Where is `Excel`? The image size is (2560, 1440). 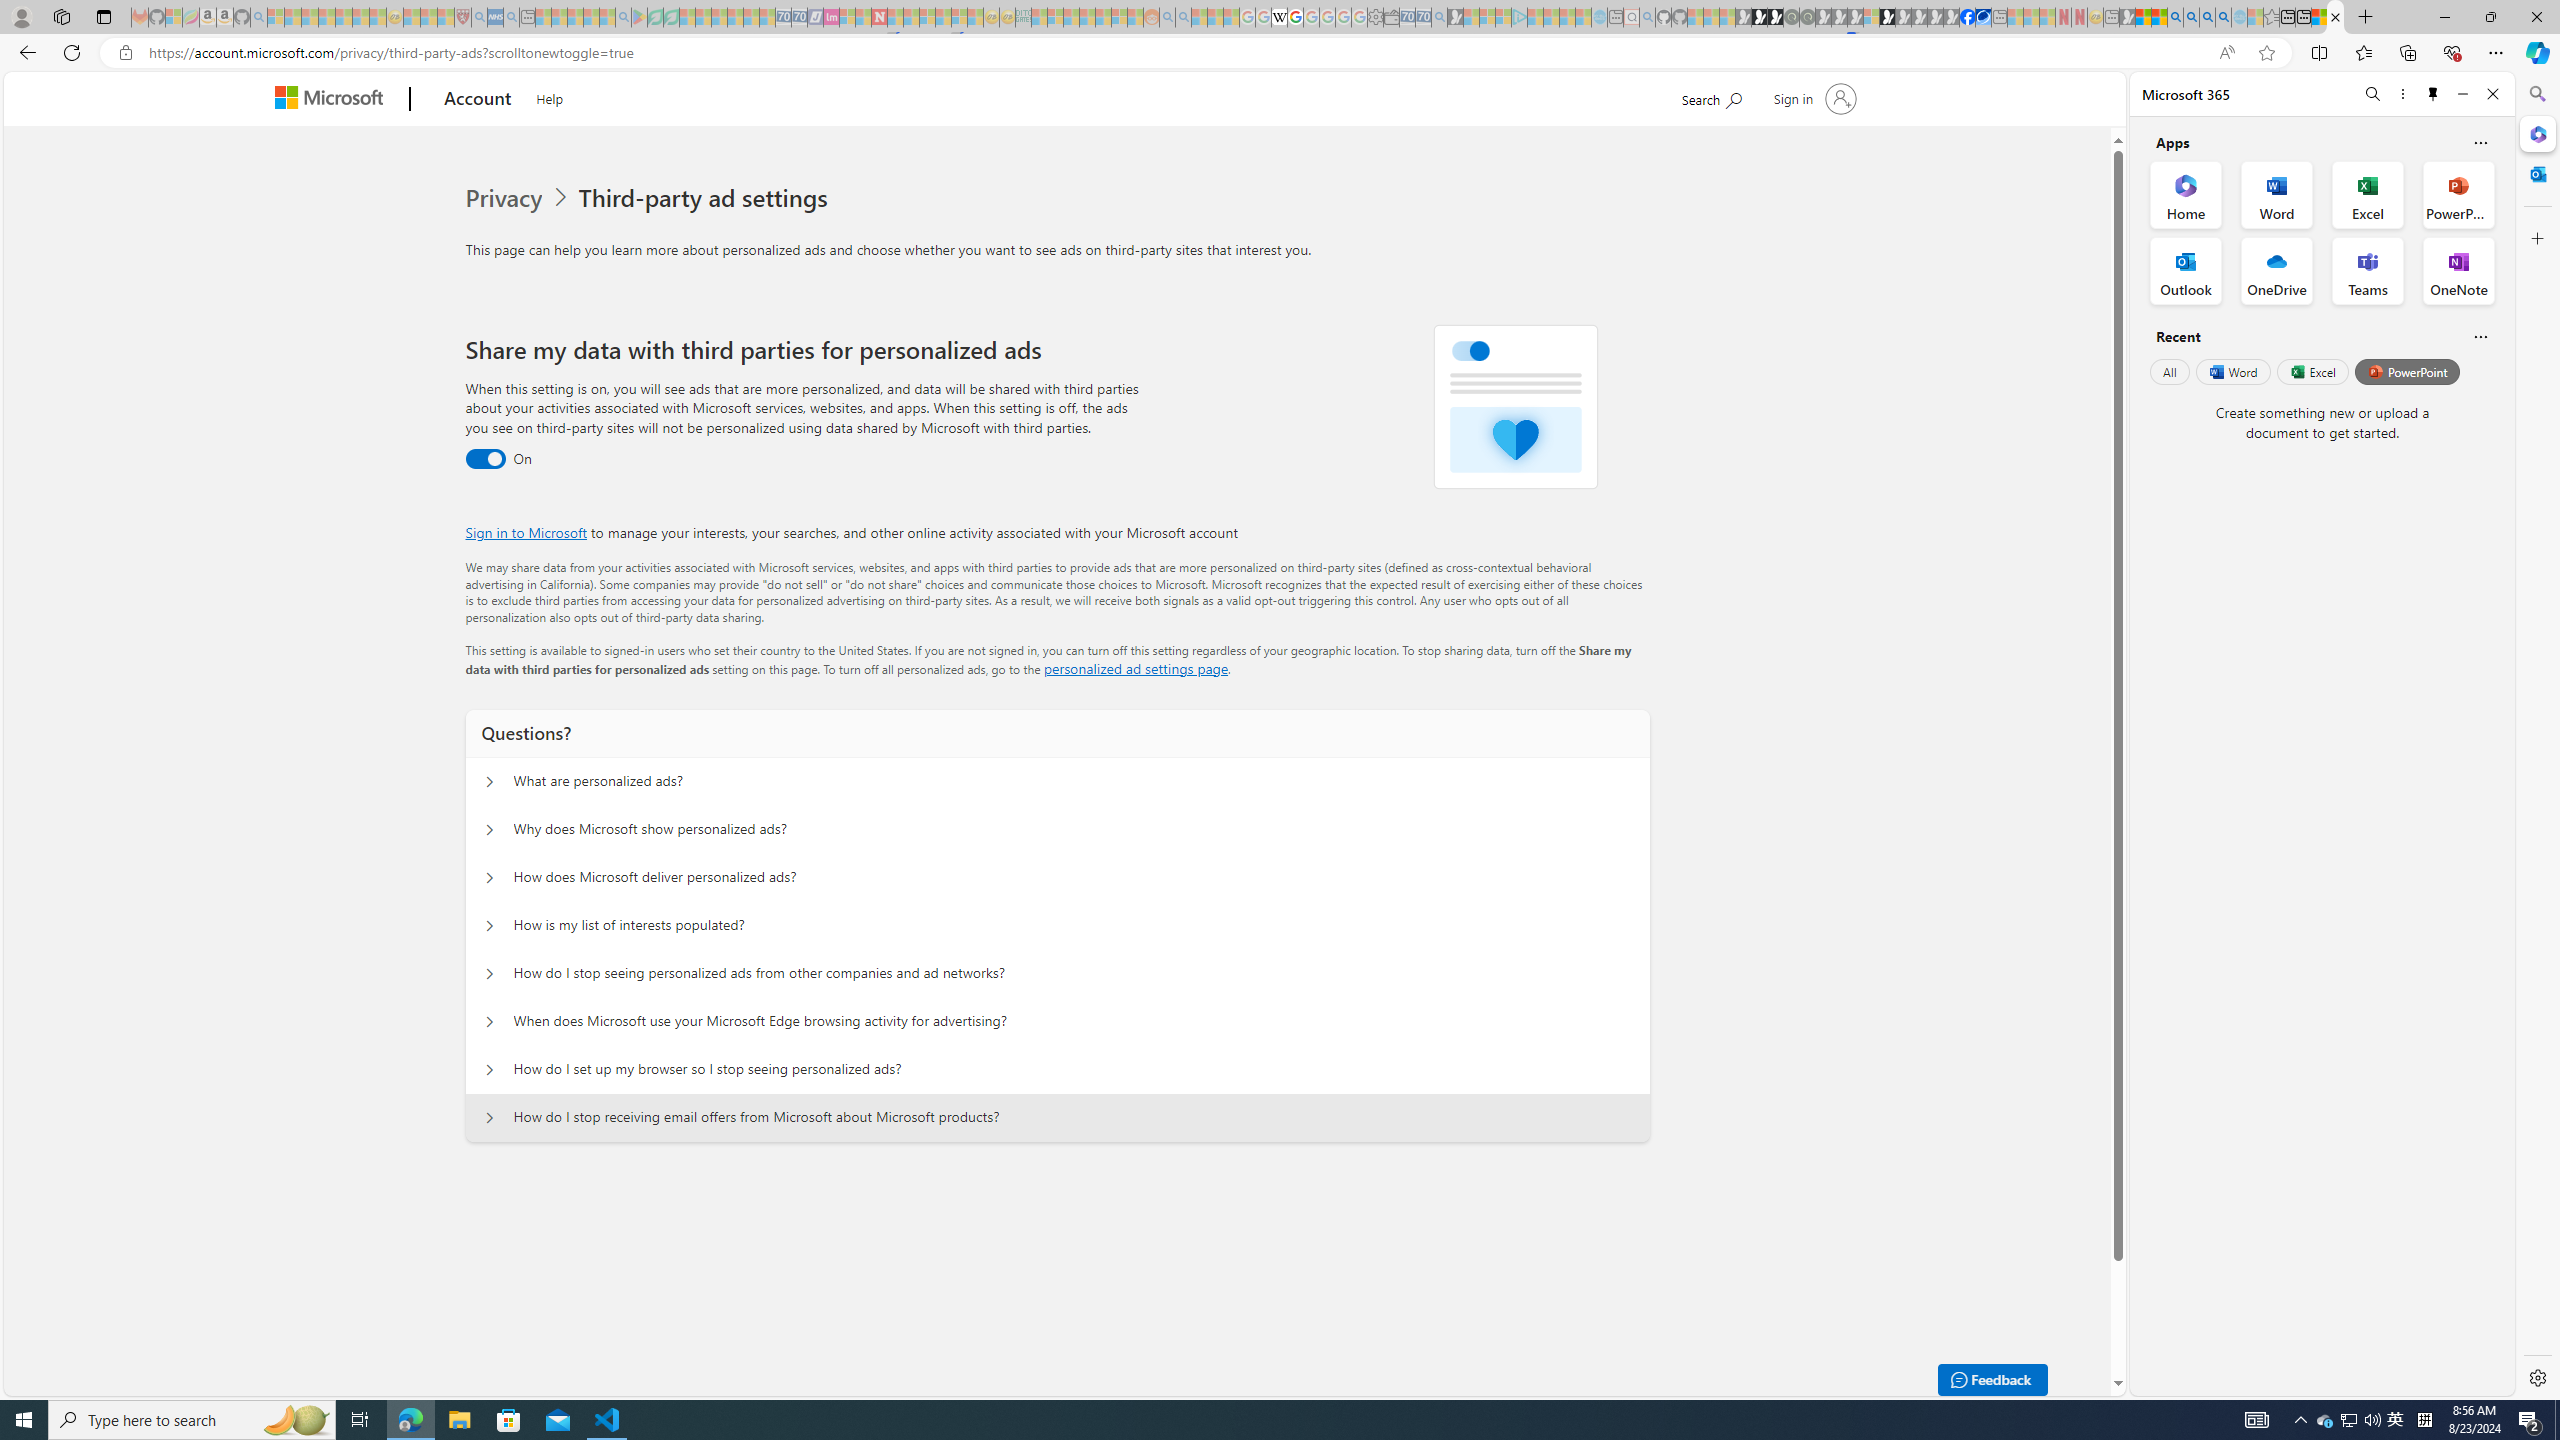
Excel is located at coordinates (2312, 371).